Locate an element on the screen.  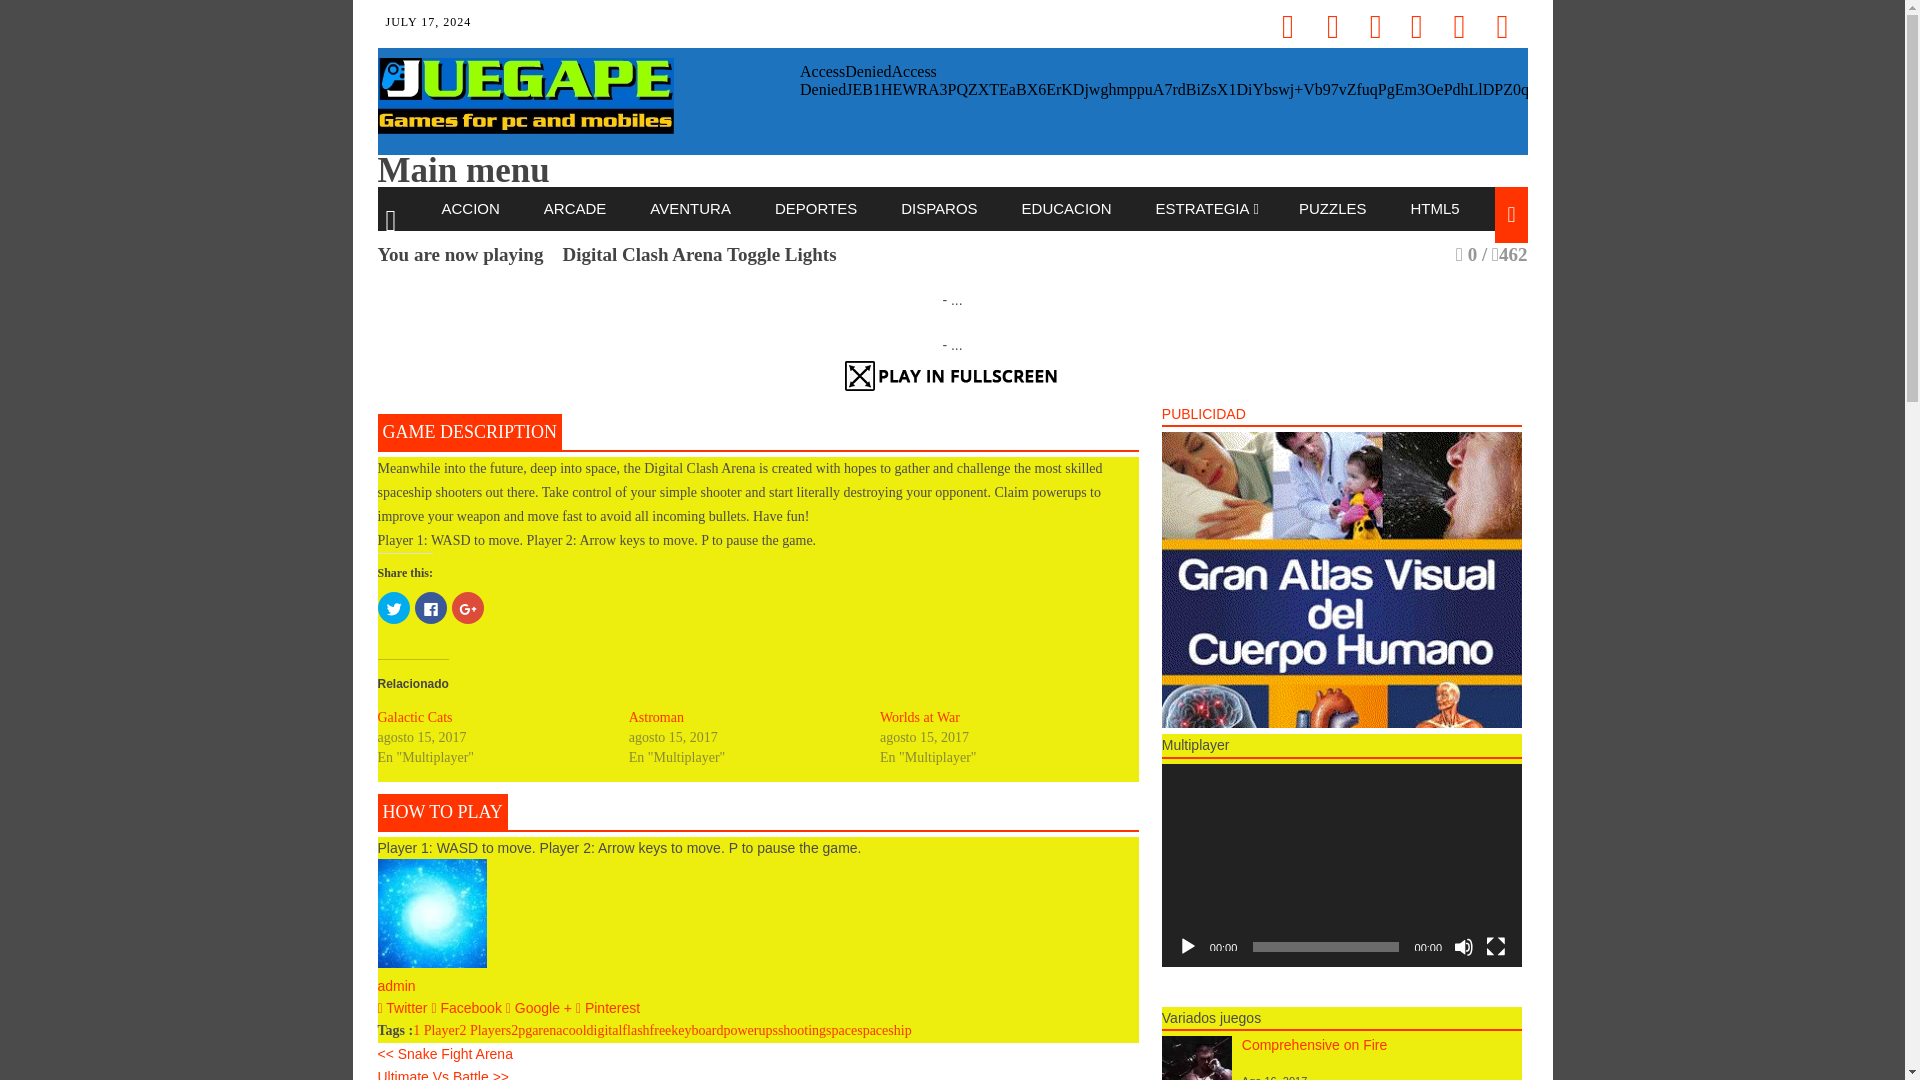
ACCION is located at coordinates (473, 208).